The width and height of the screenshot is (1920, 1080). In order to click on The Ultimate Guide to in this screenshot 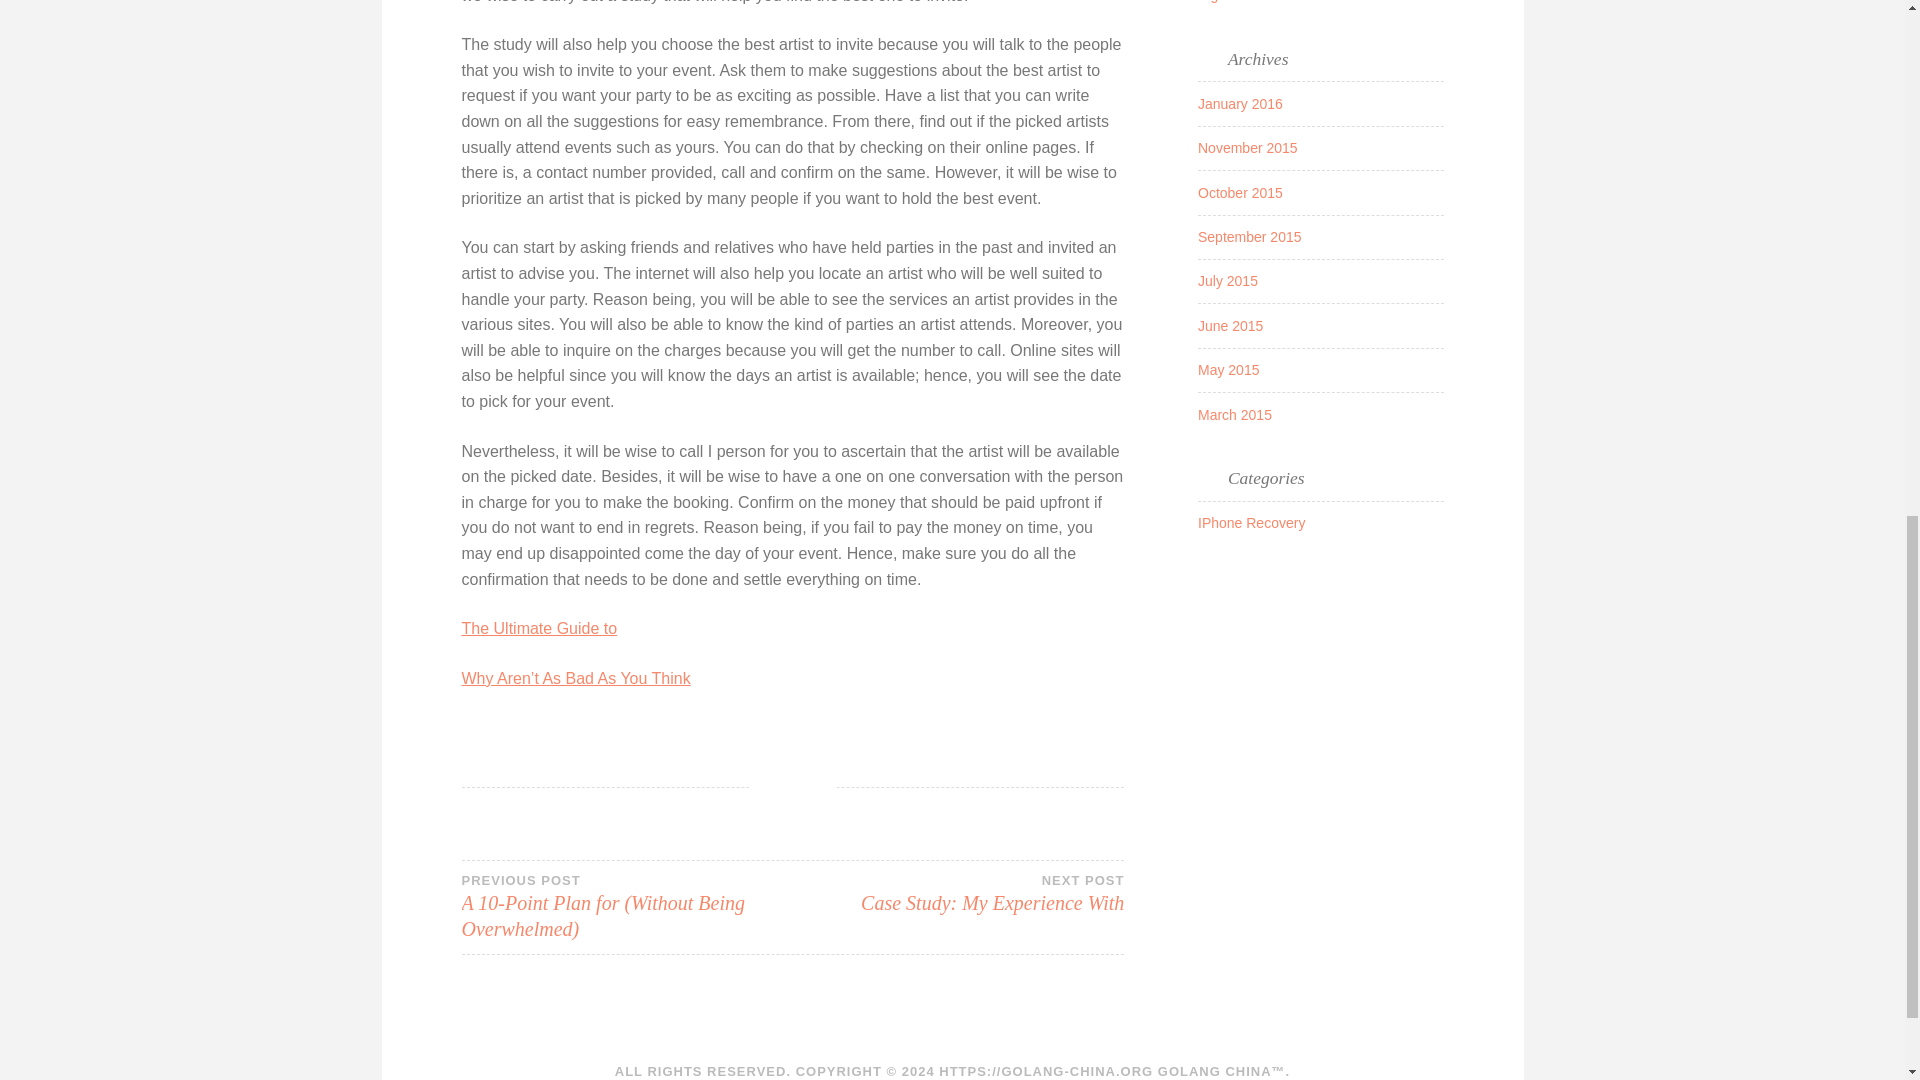, I will do `click(540, 628)`.